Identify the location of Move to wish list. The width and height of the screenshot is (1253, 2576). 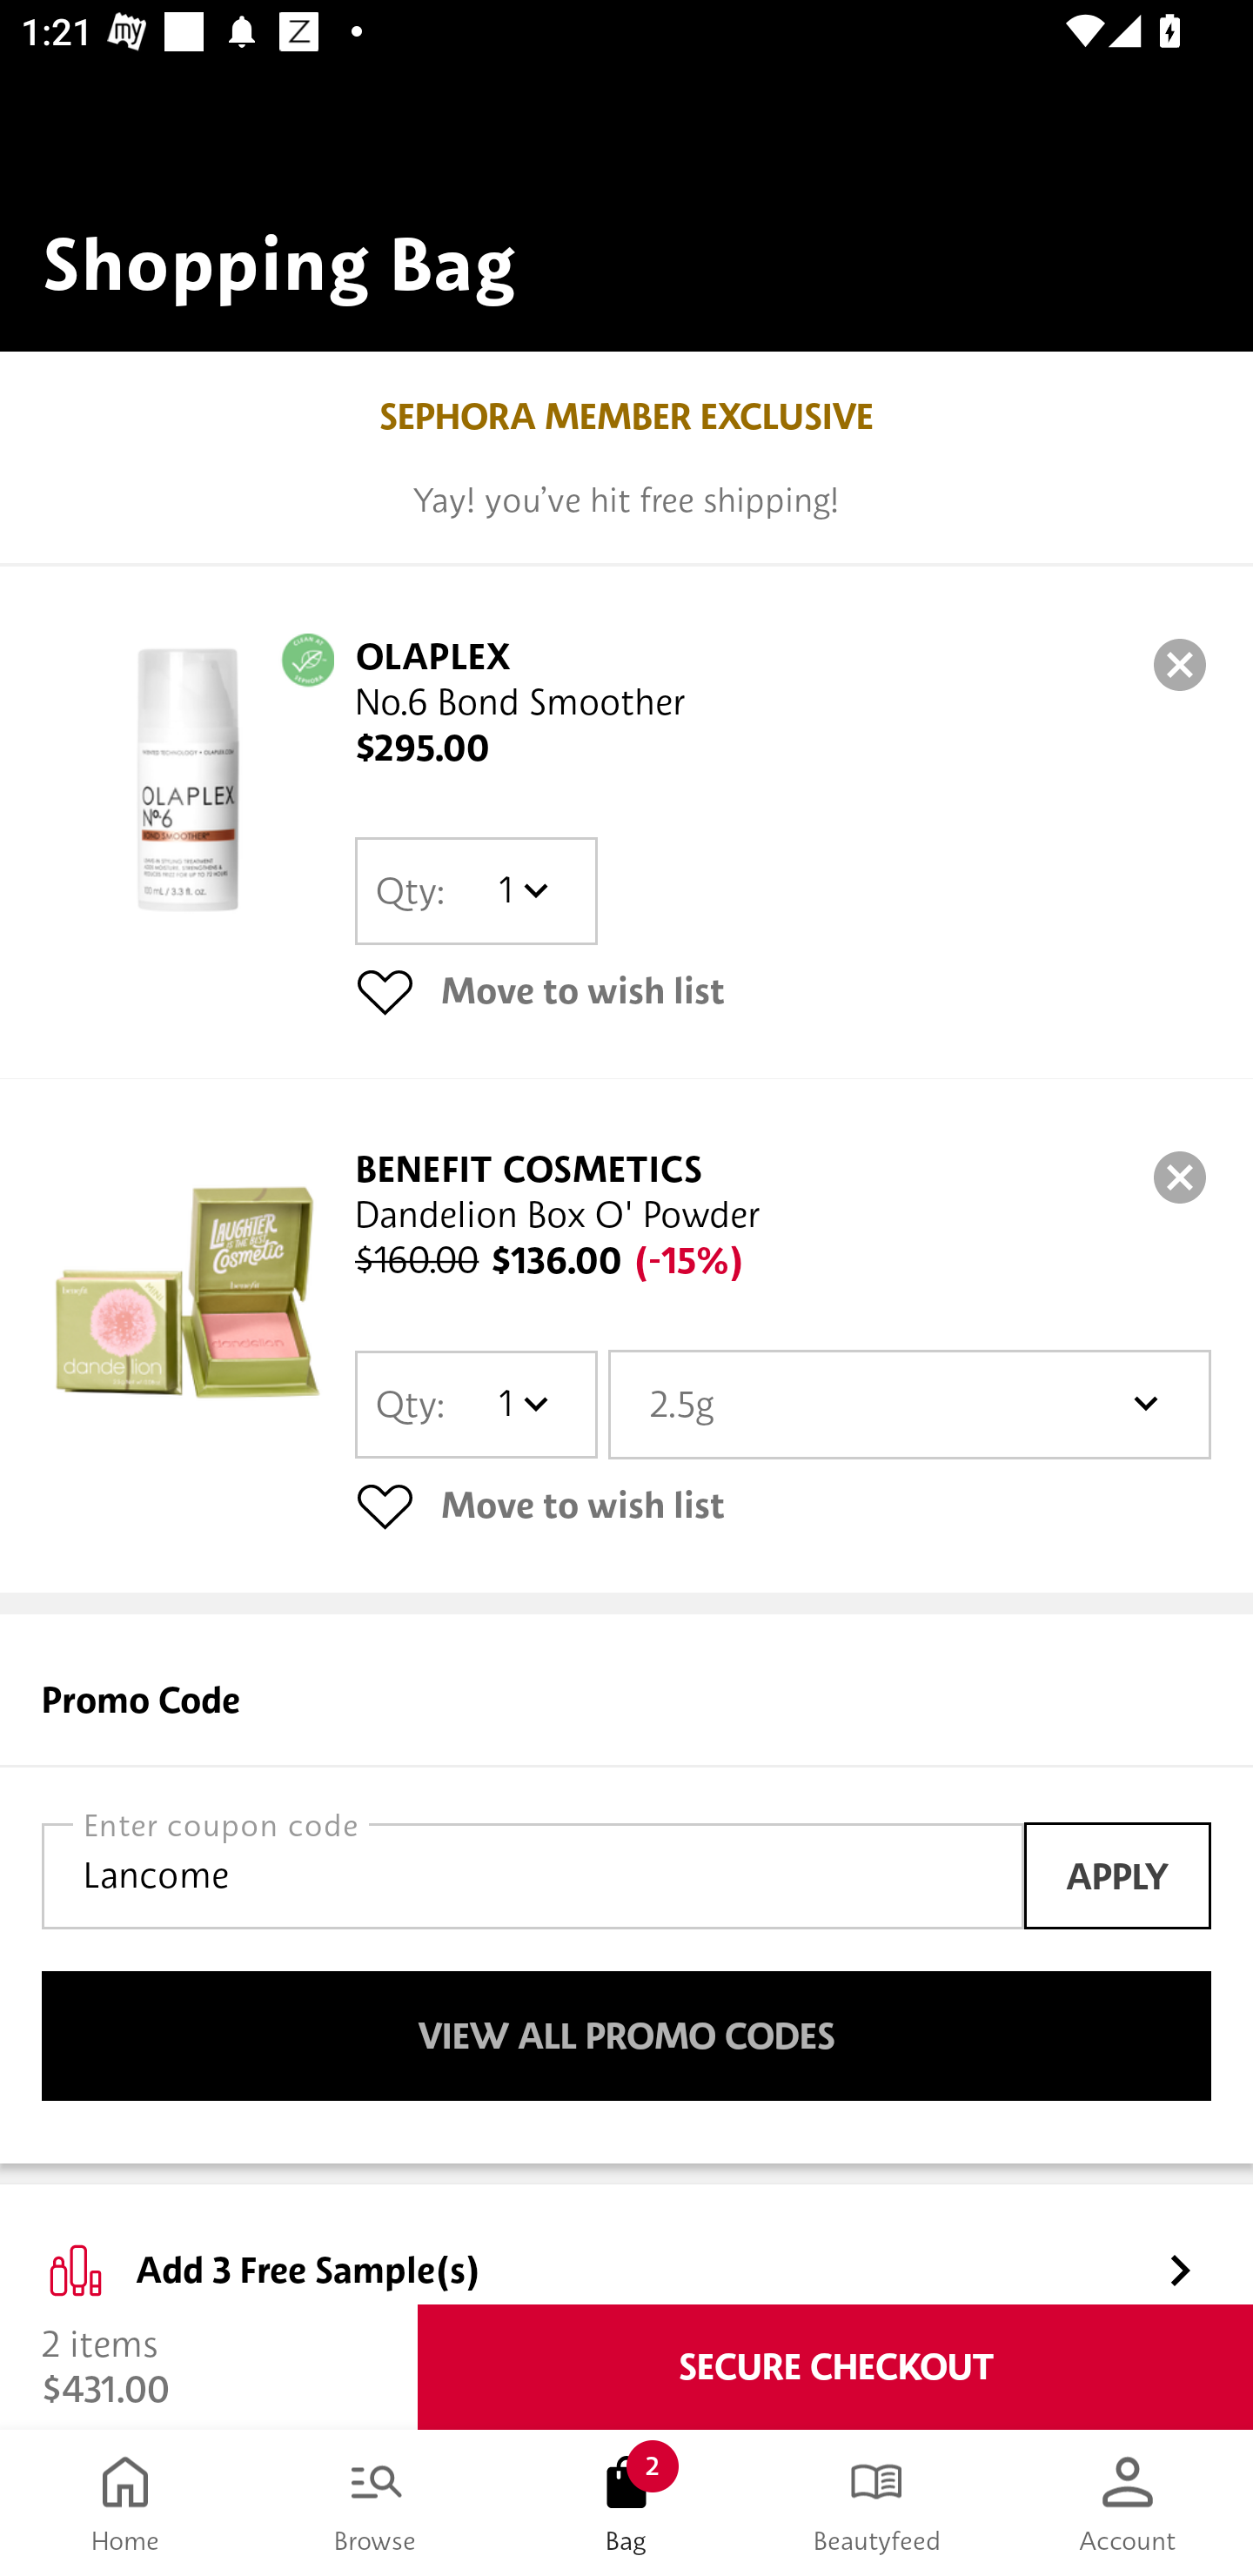
(783, 1506).